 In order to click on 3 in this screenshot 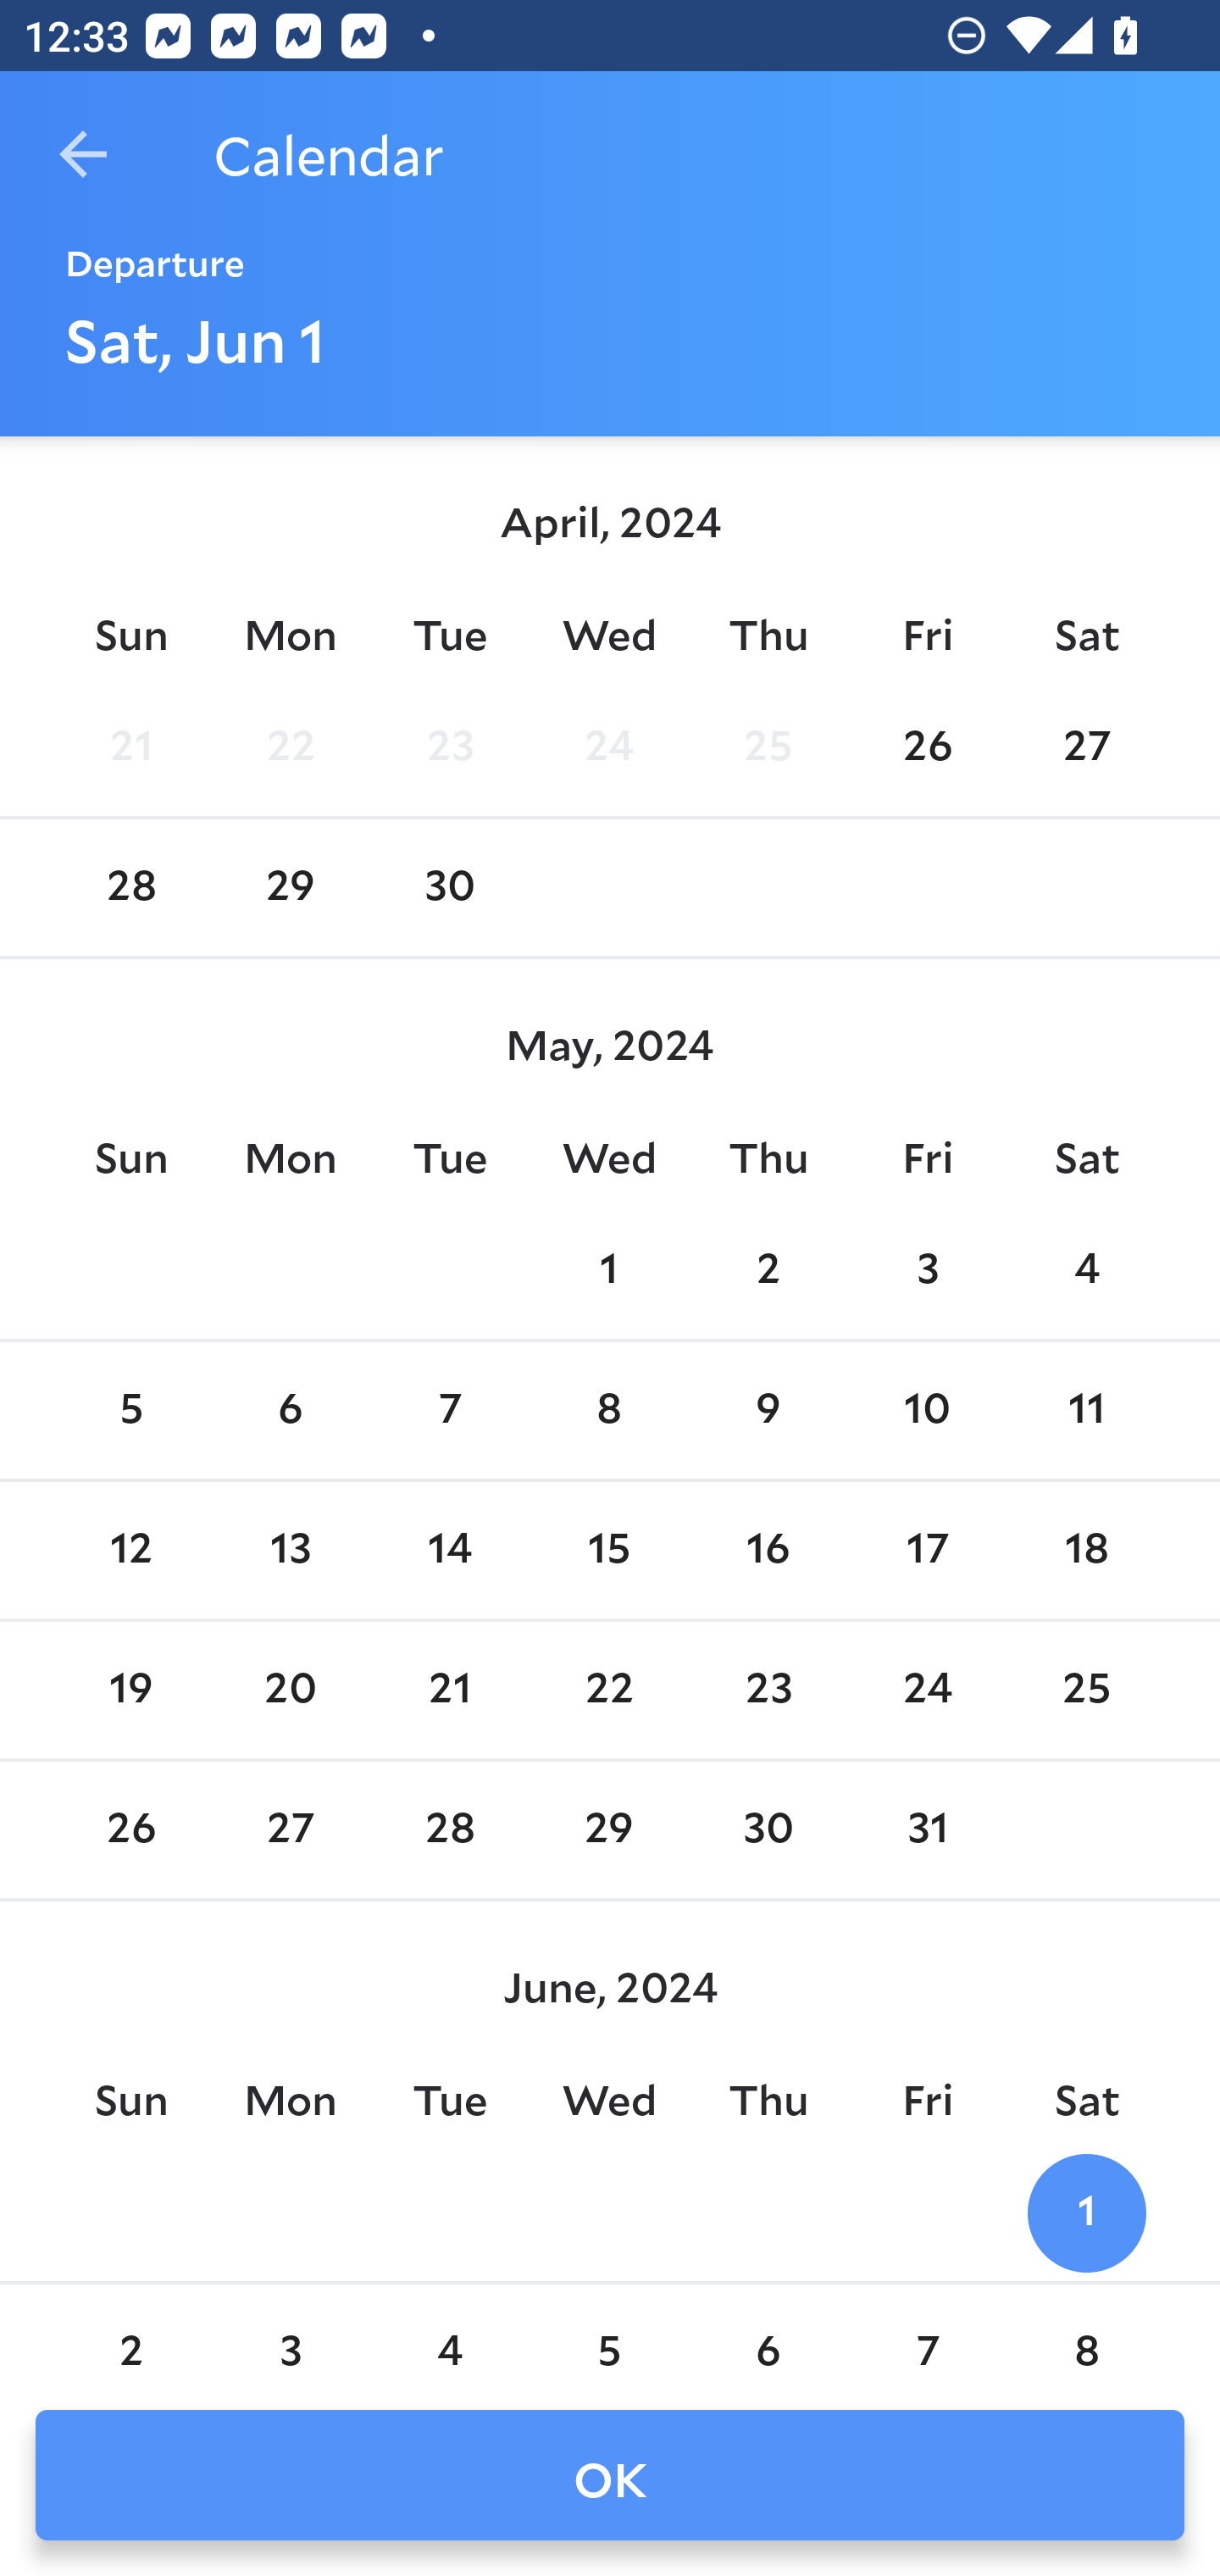, I will do `click(291, 2334)`.